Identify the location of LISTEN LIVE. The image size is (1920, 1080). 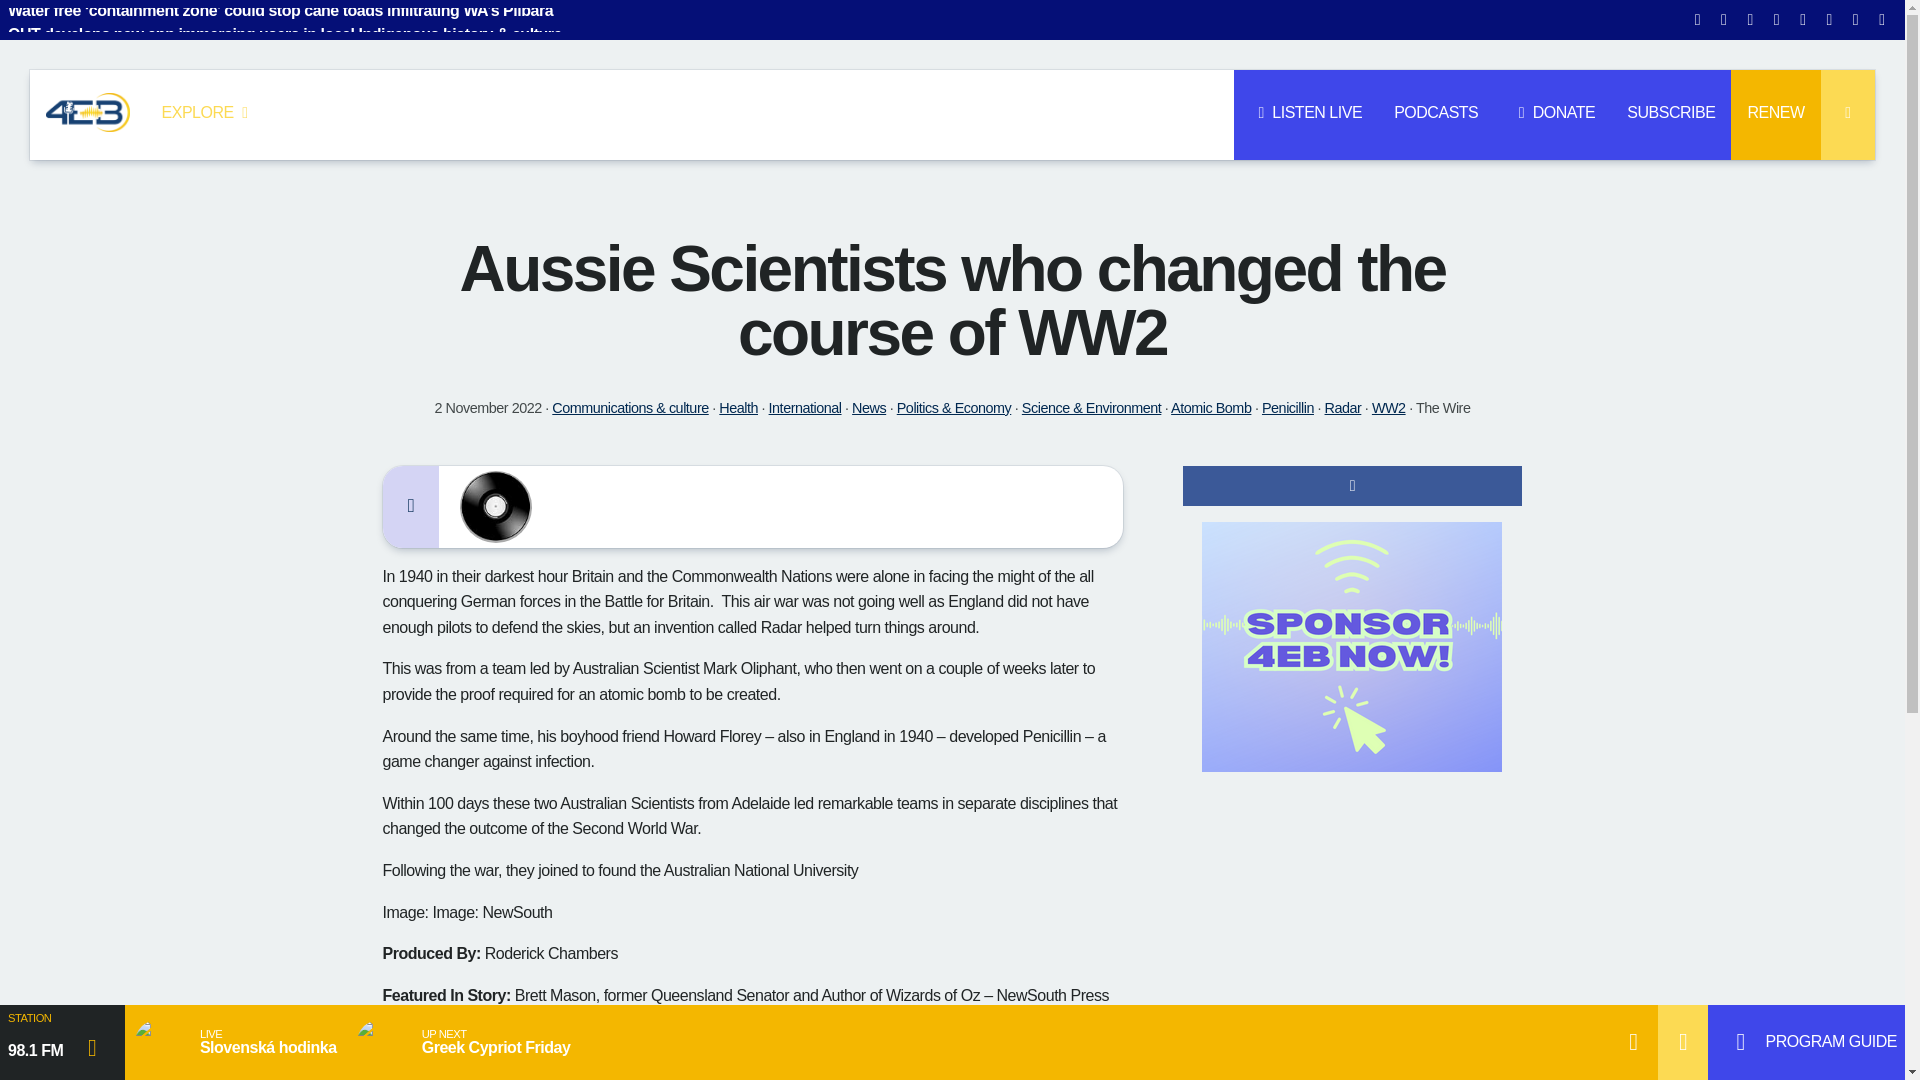
(1306, 114).